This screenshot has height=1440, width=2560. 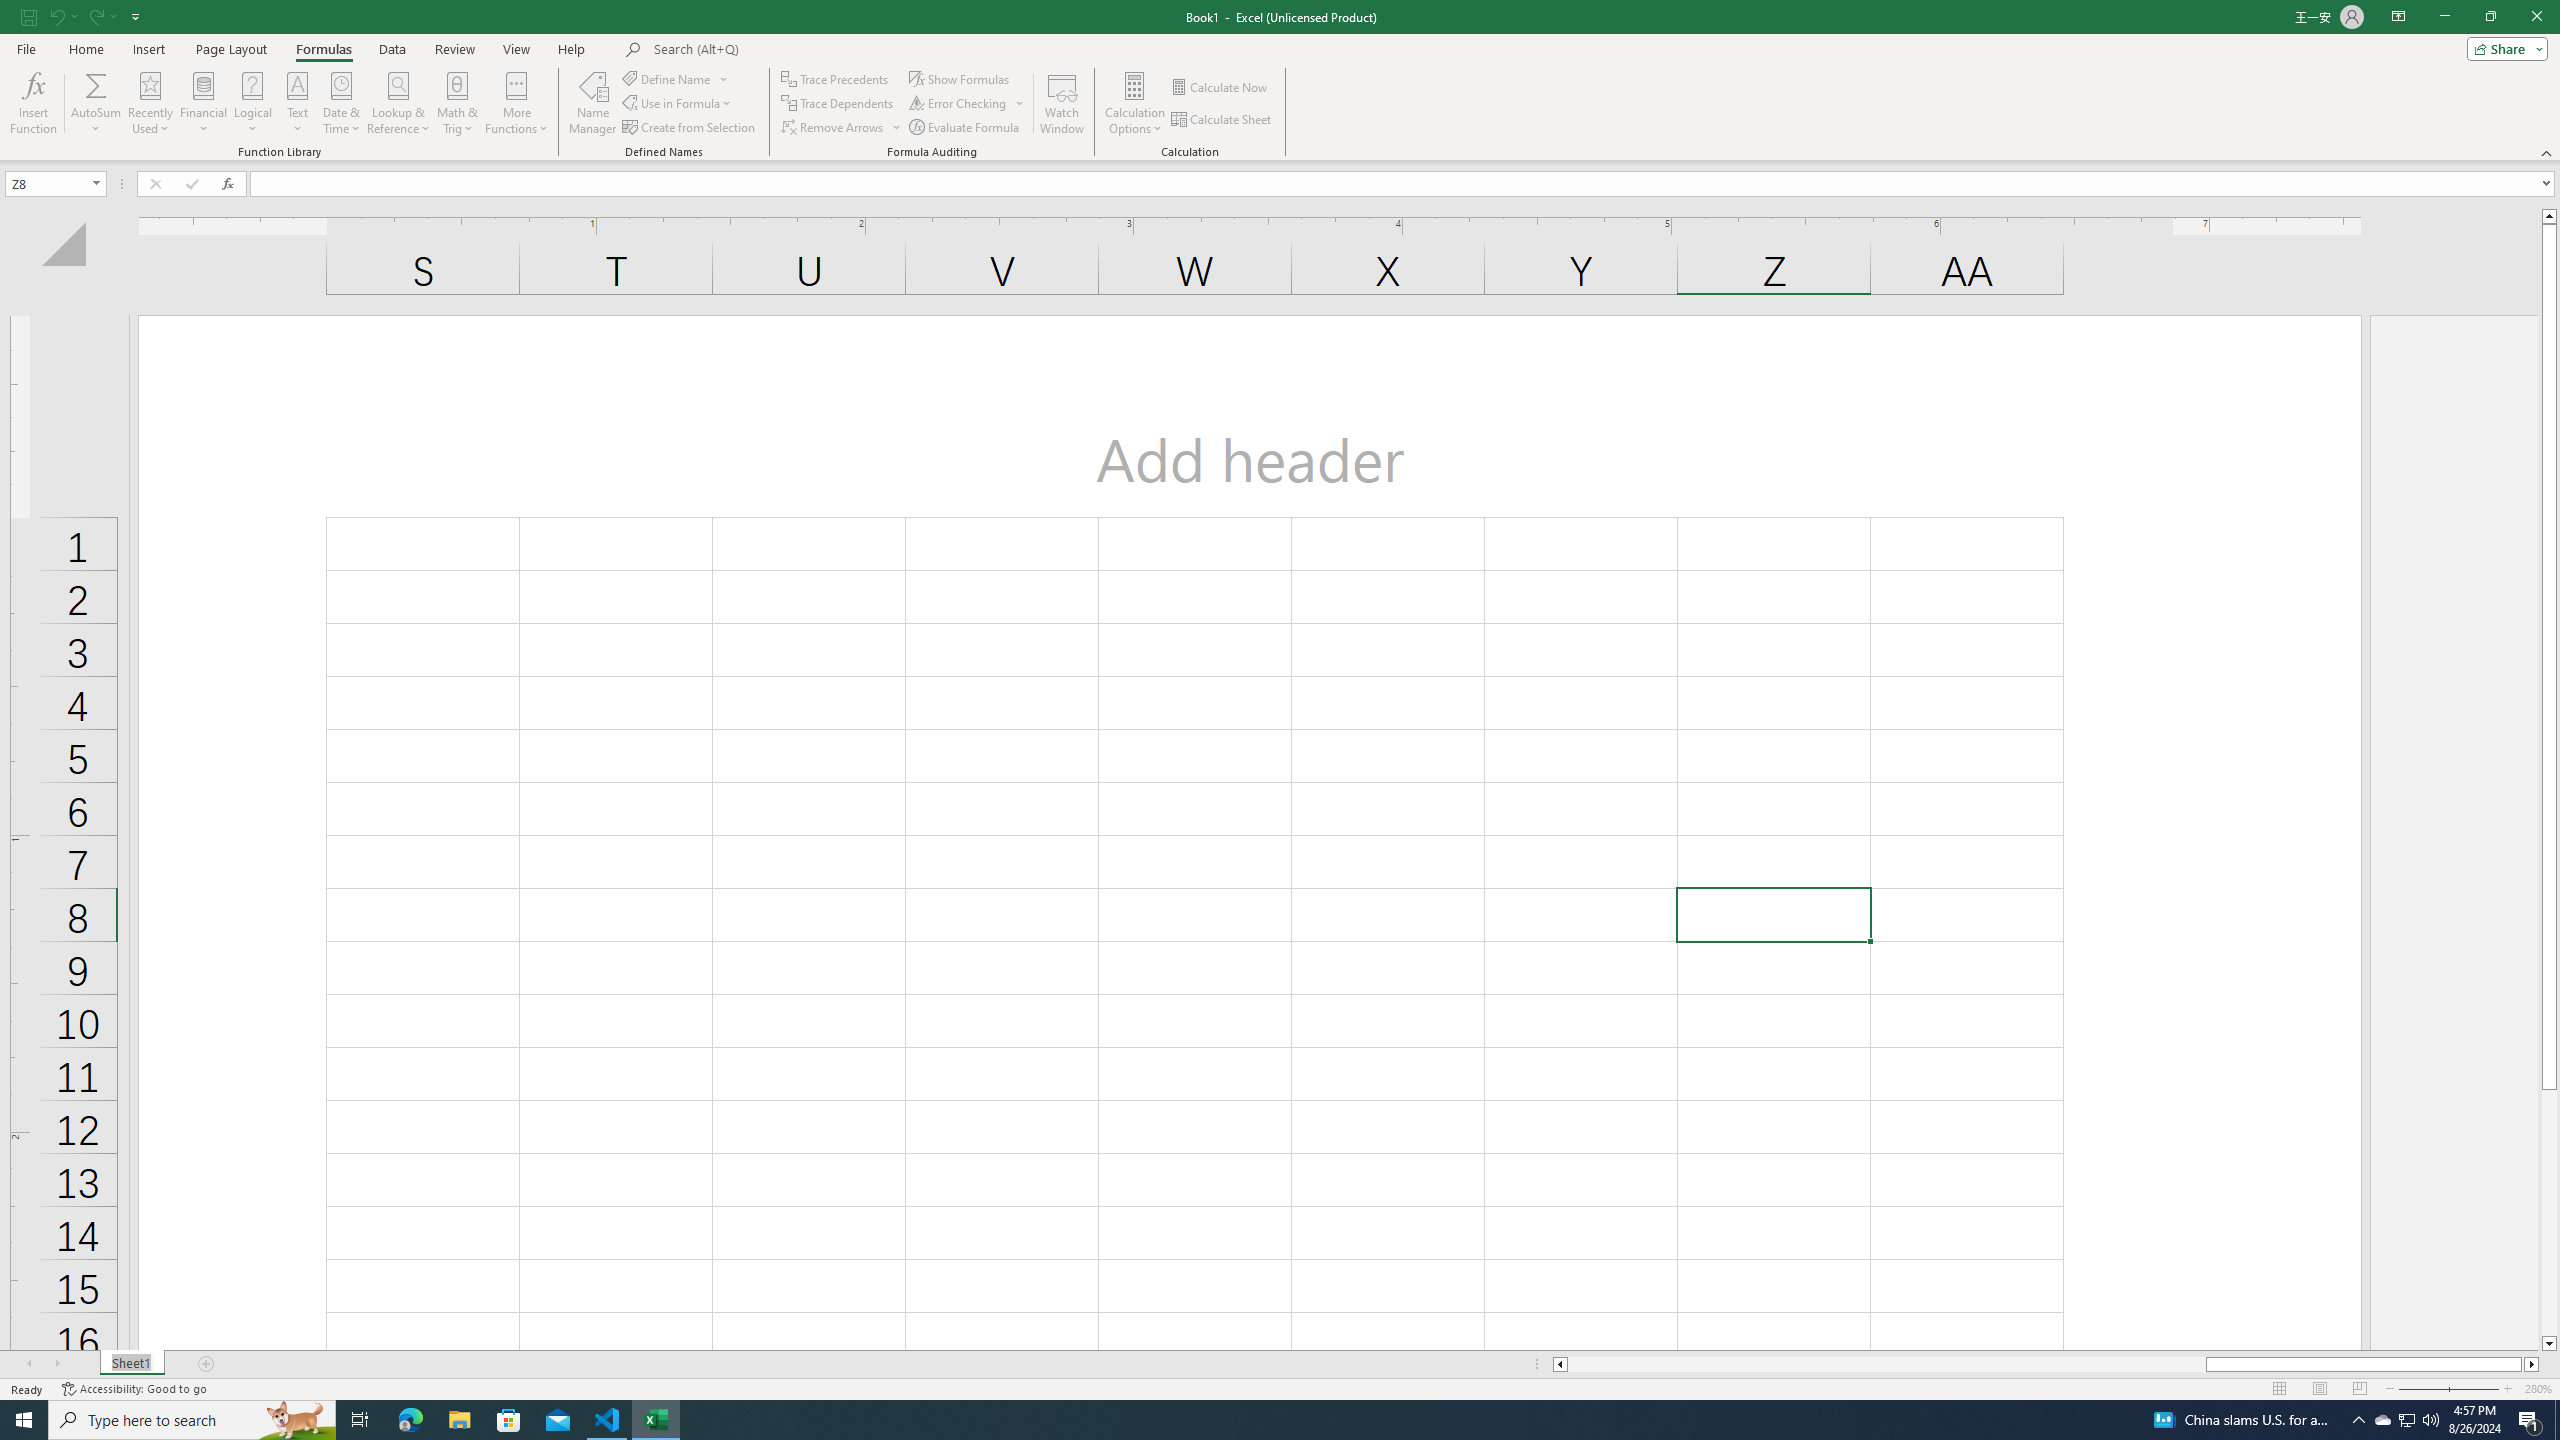 What do you see at coordinates (1222, 120) in the screenshot?
I see `Calculate Sheet` at bounding box center [1222, 120].